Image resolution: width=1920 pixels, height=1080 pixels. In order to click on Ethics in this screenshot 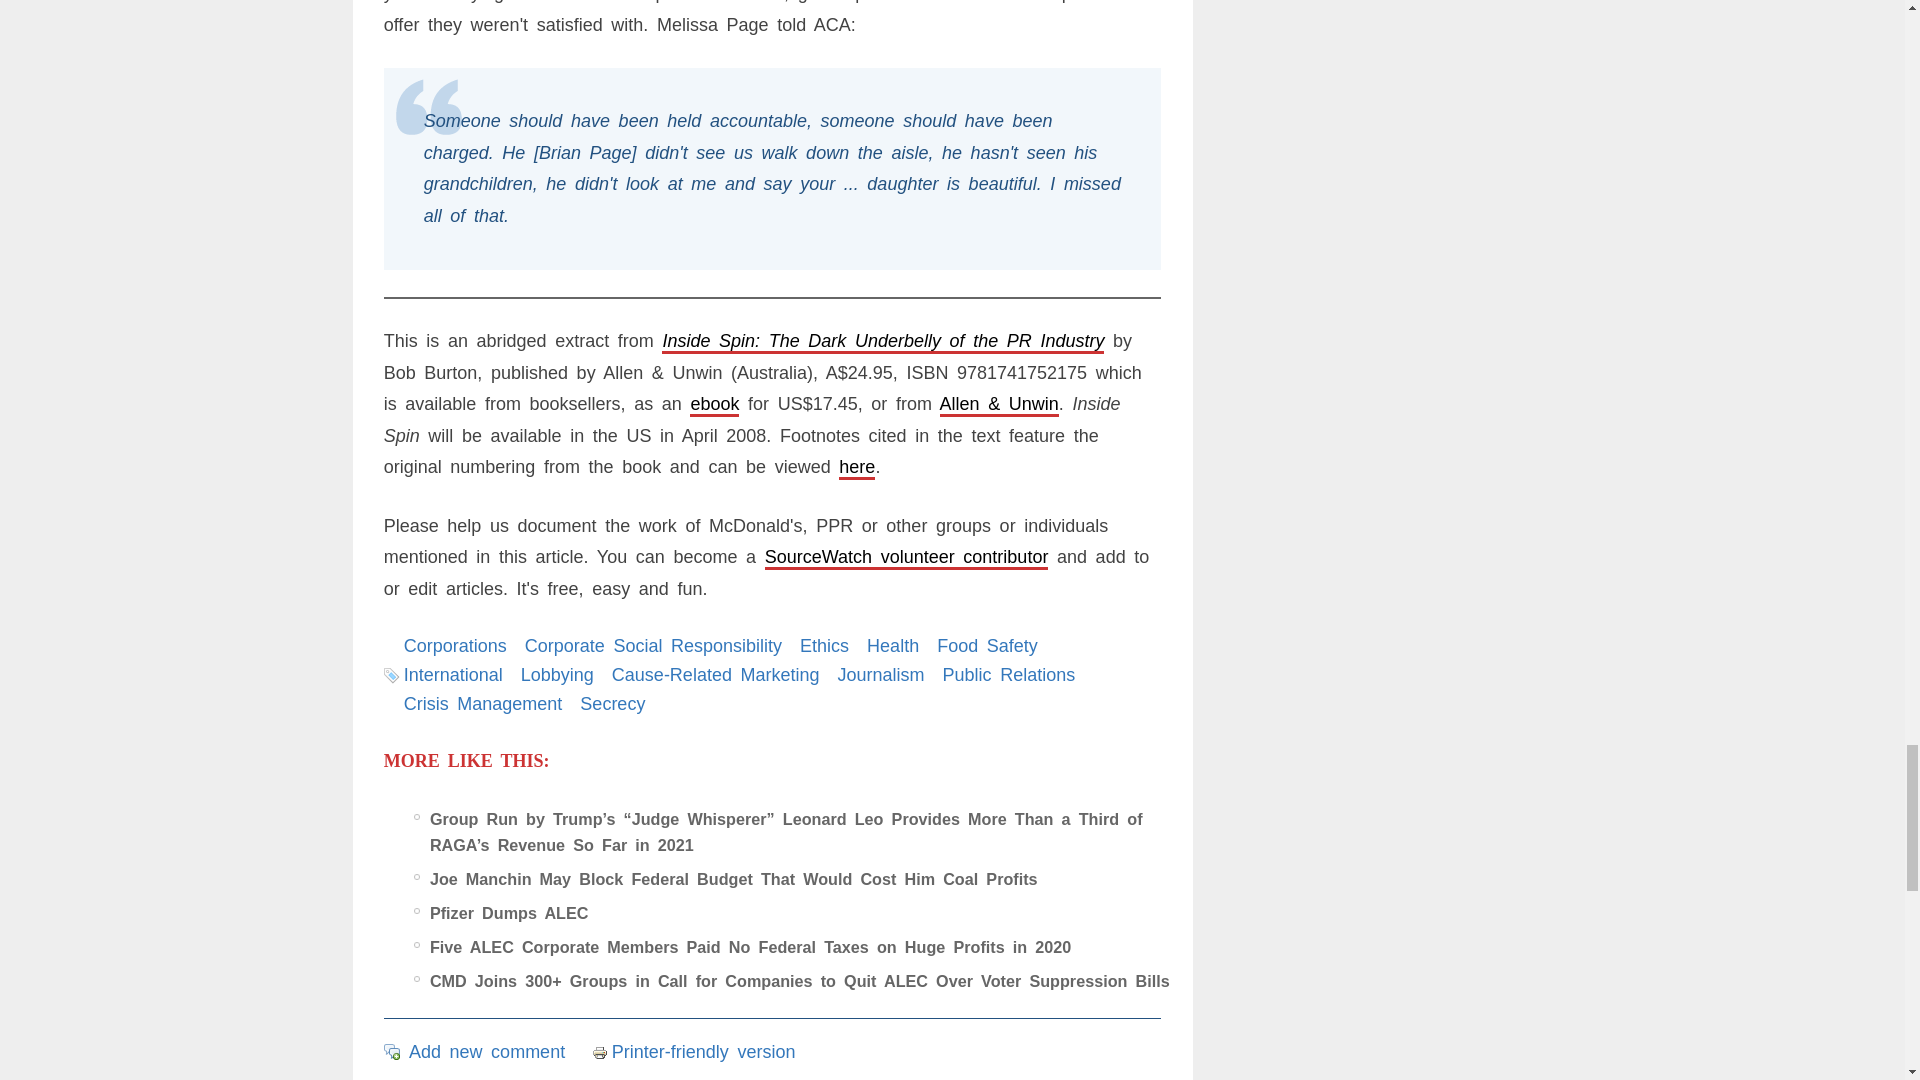, I will do `click(824, 646)`.